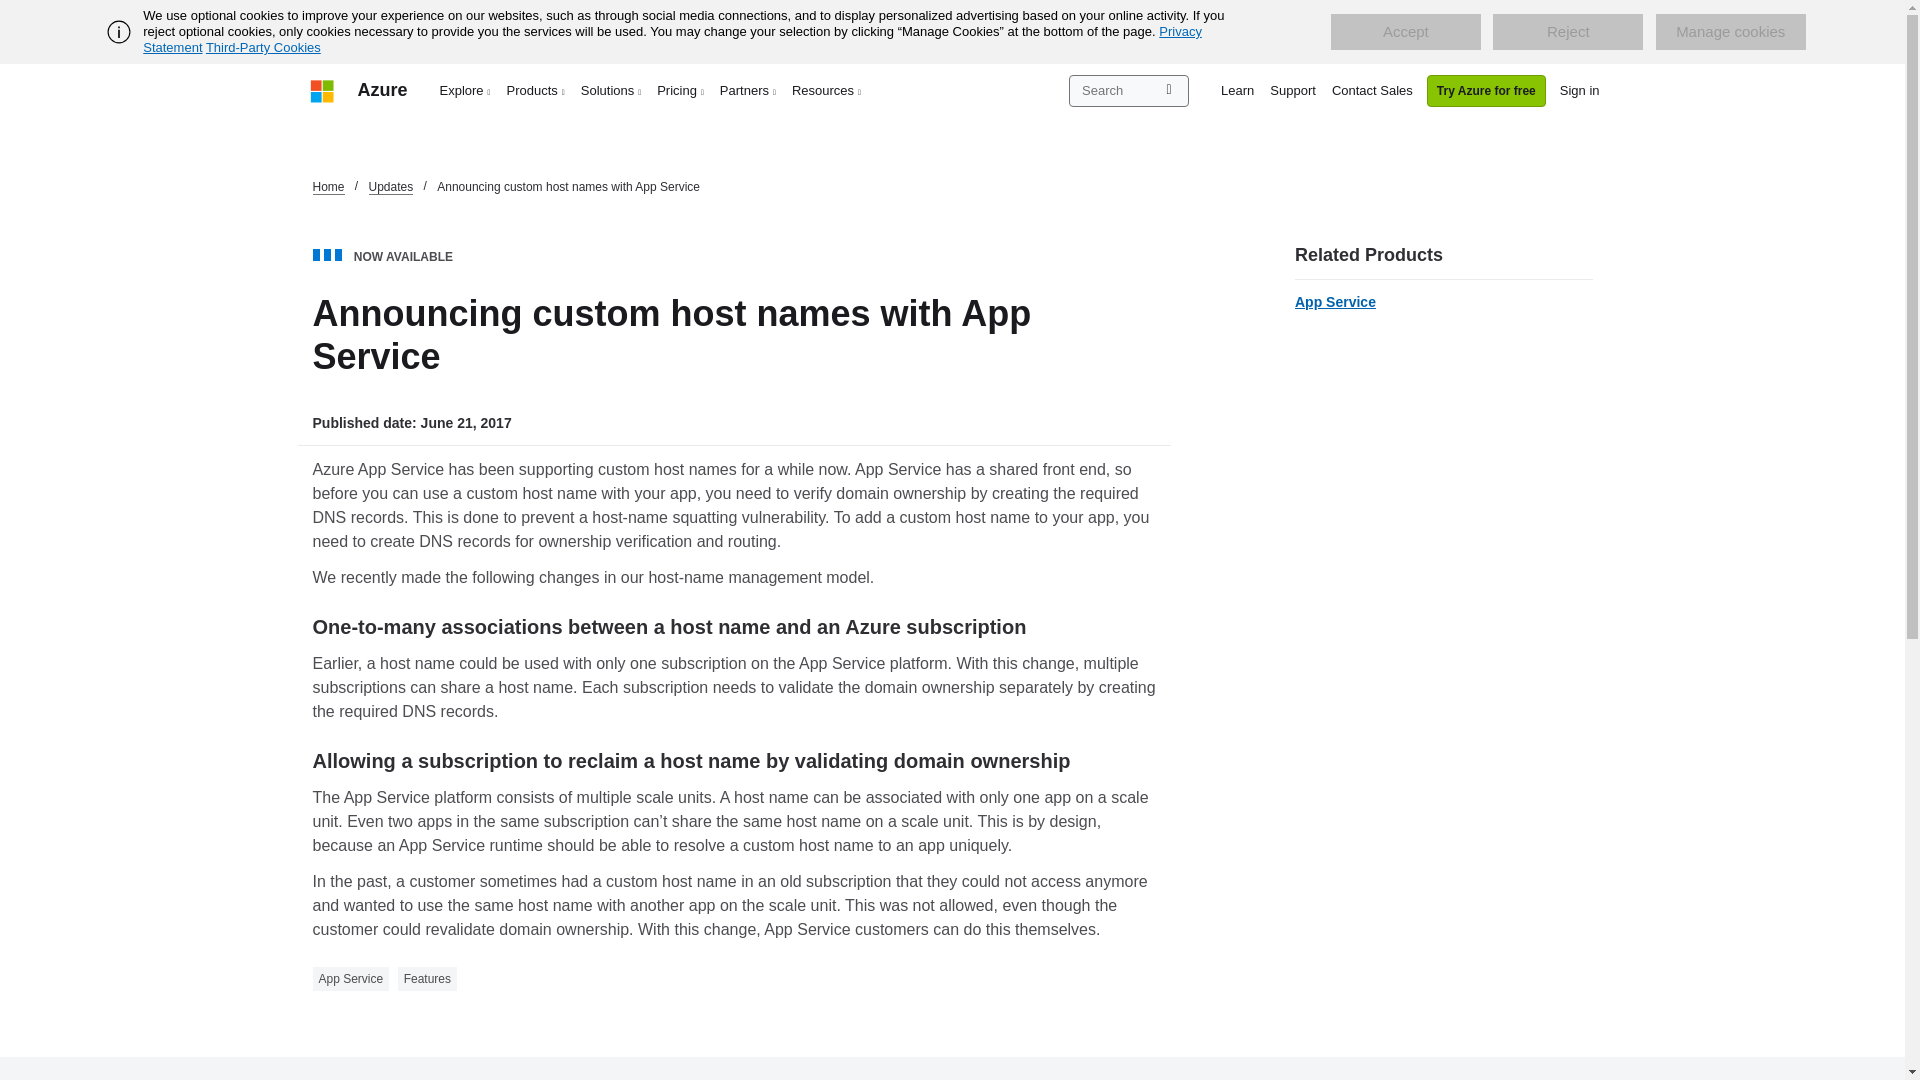  I want to click on Privacy Statement, so click(672, 39).